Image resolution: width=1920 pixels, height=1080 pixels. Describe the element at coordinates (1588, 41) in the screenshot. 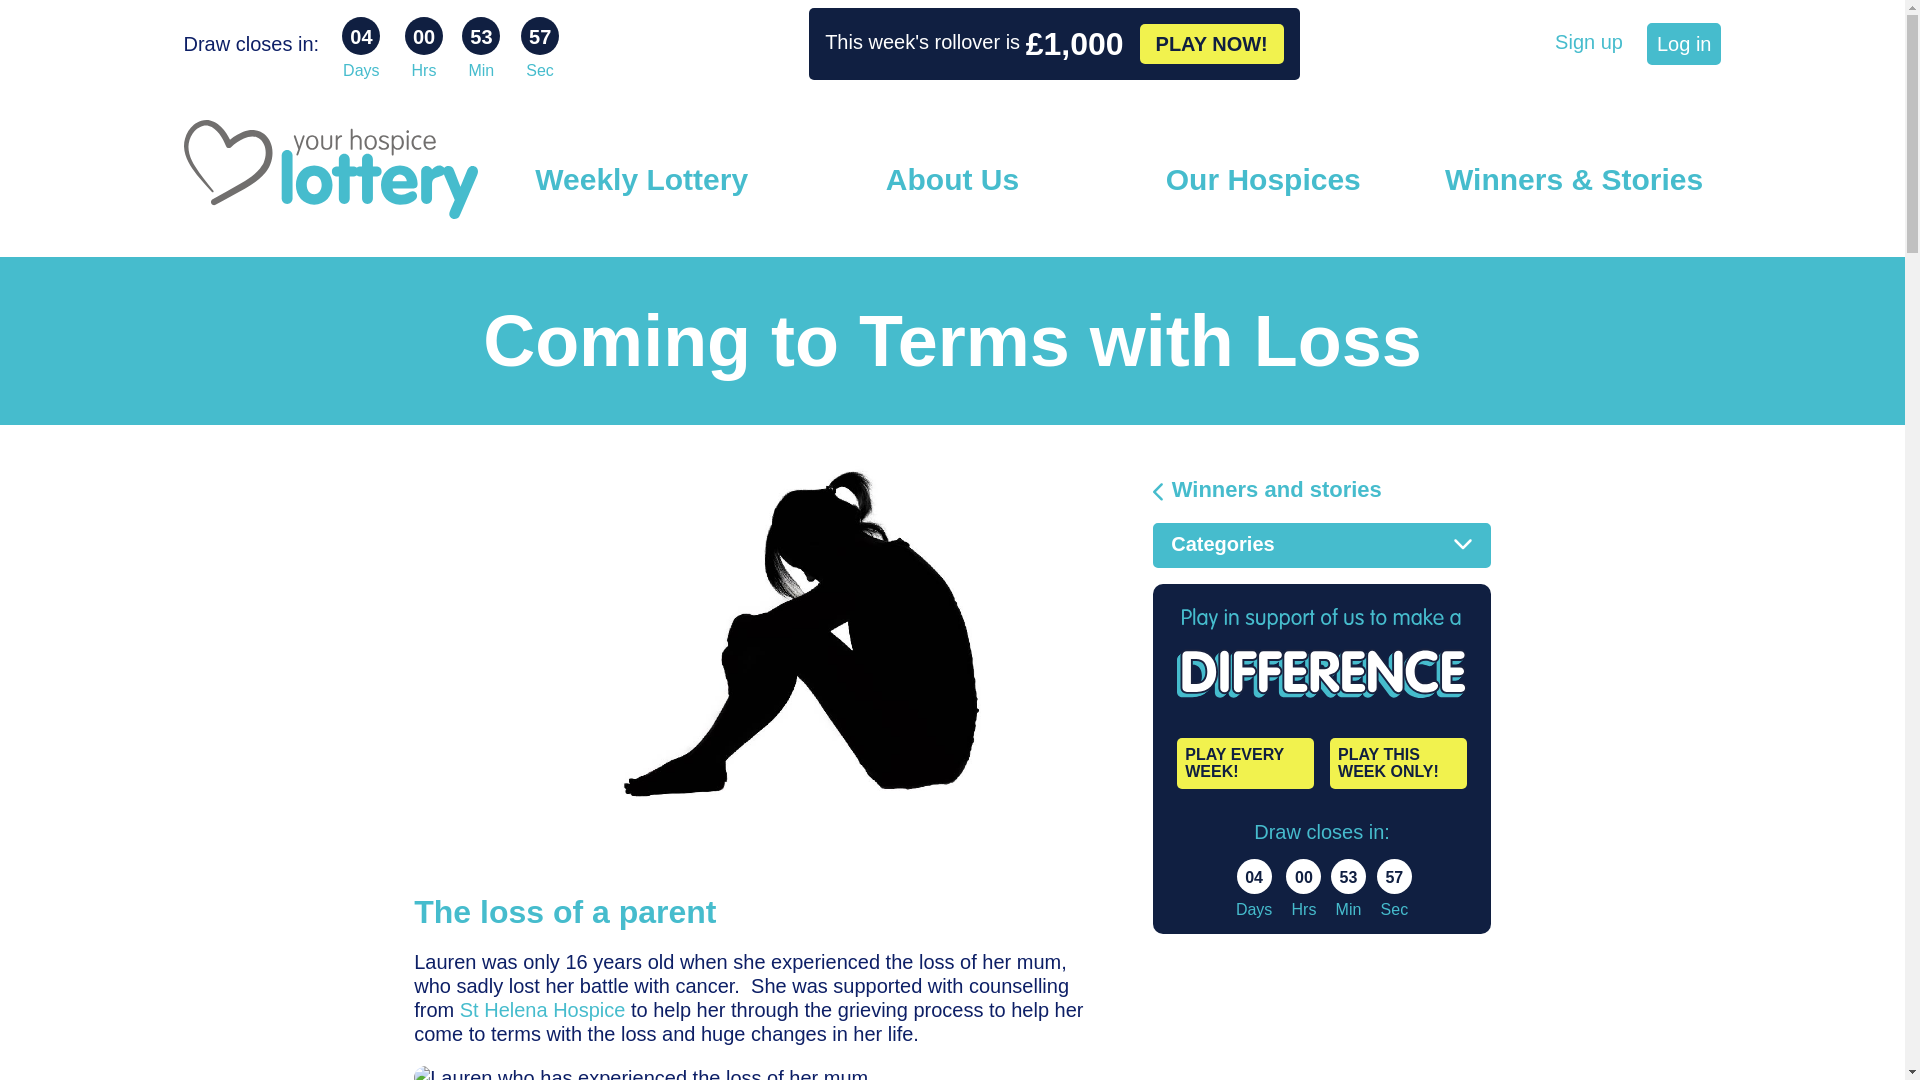

I see `Sign up` at that location.